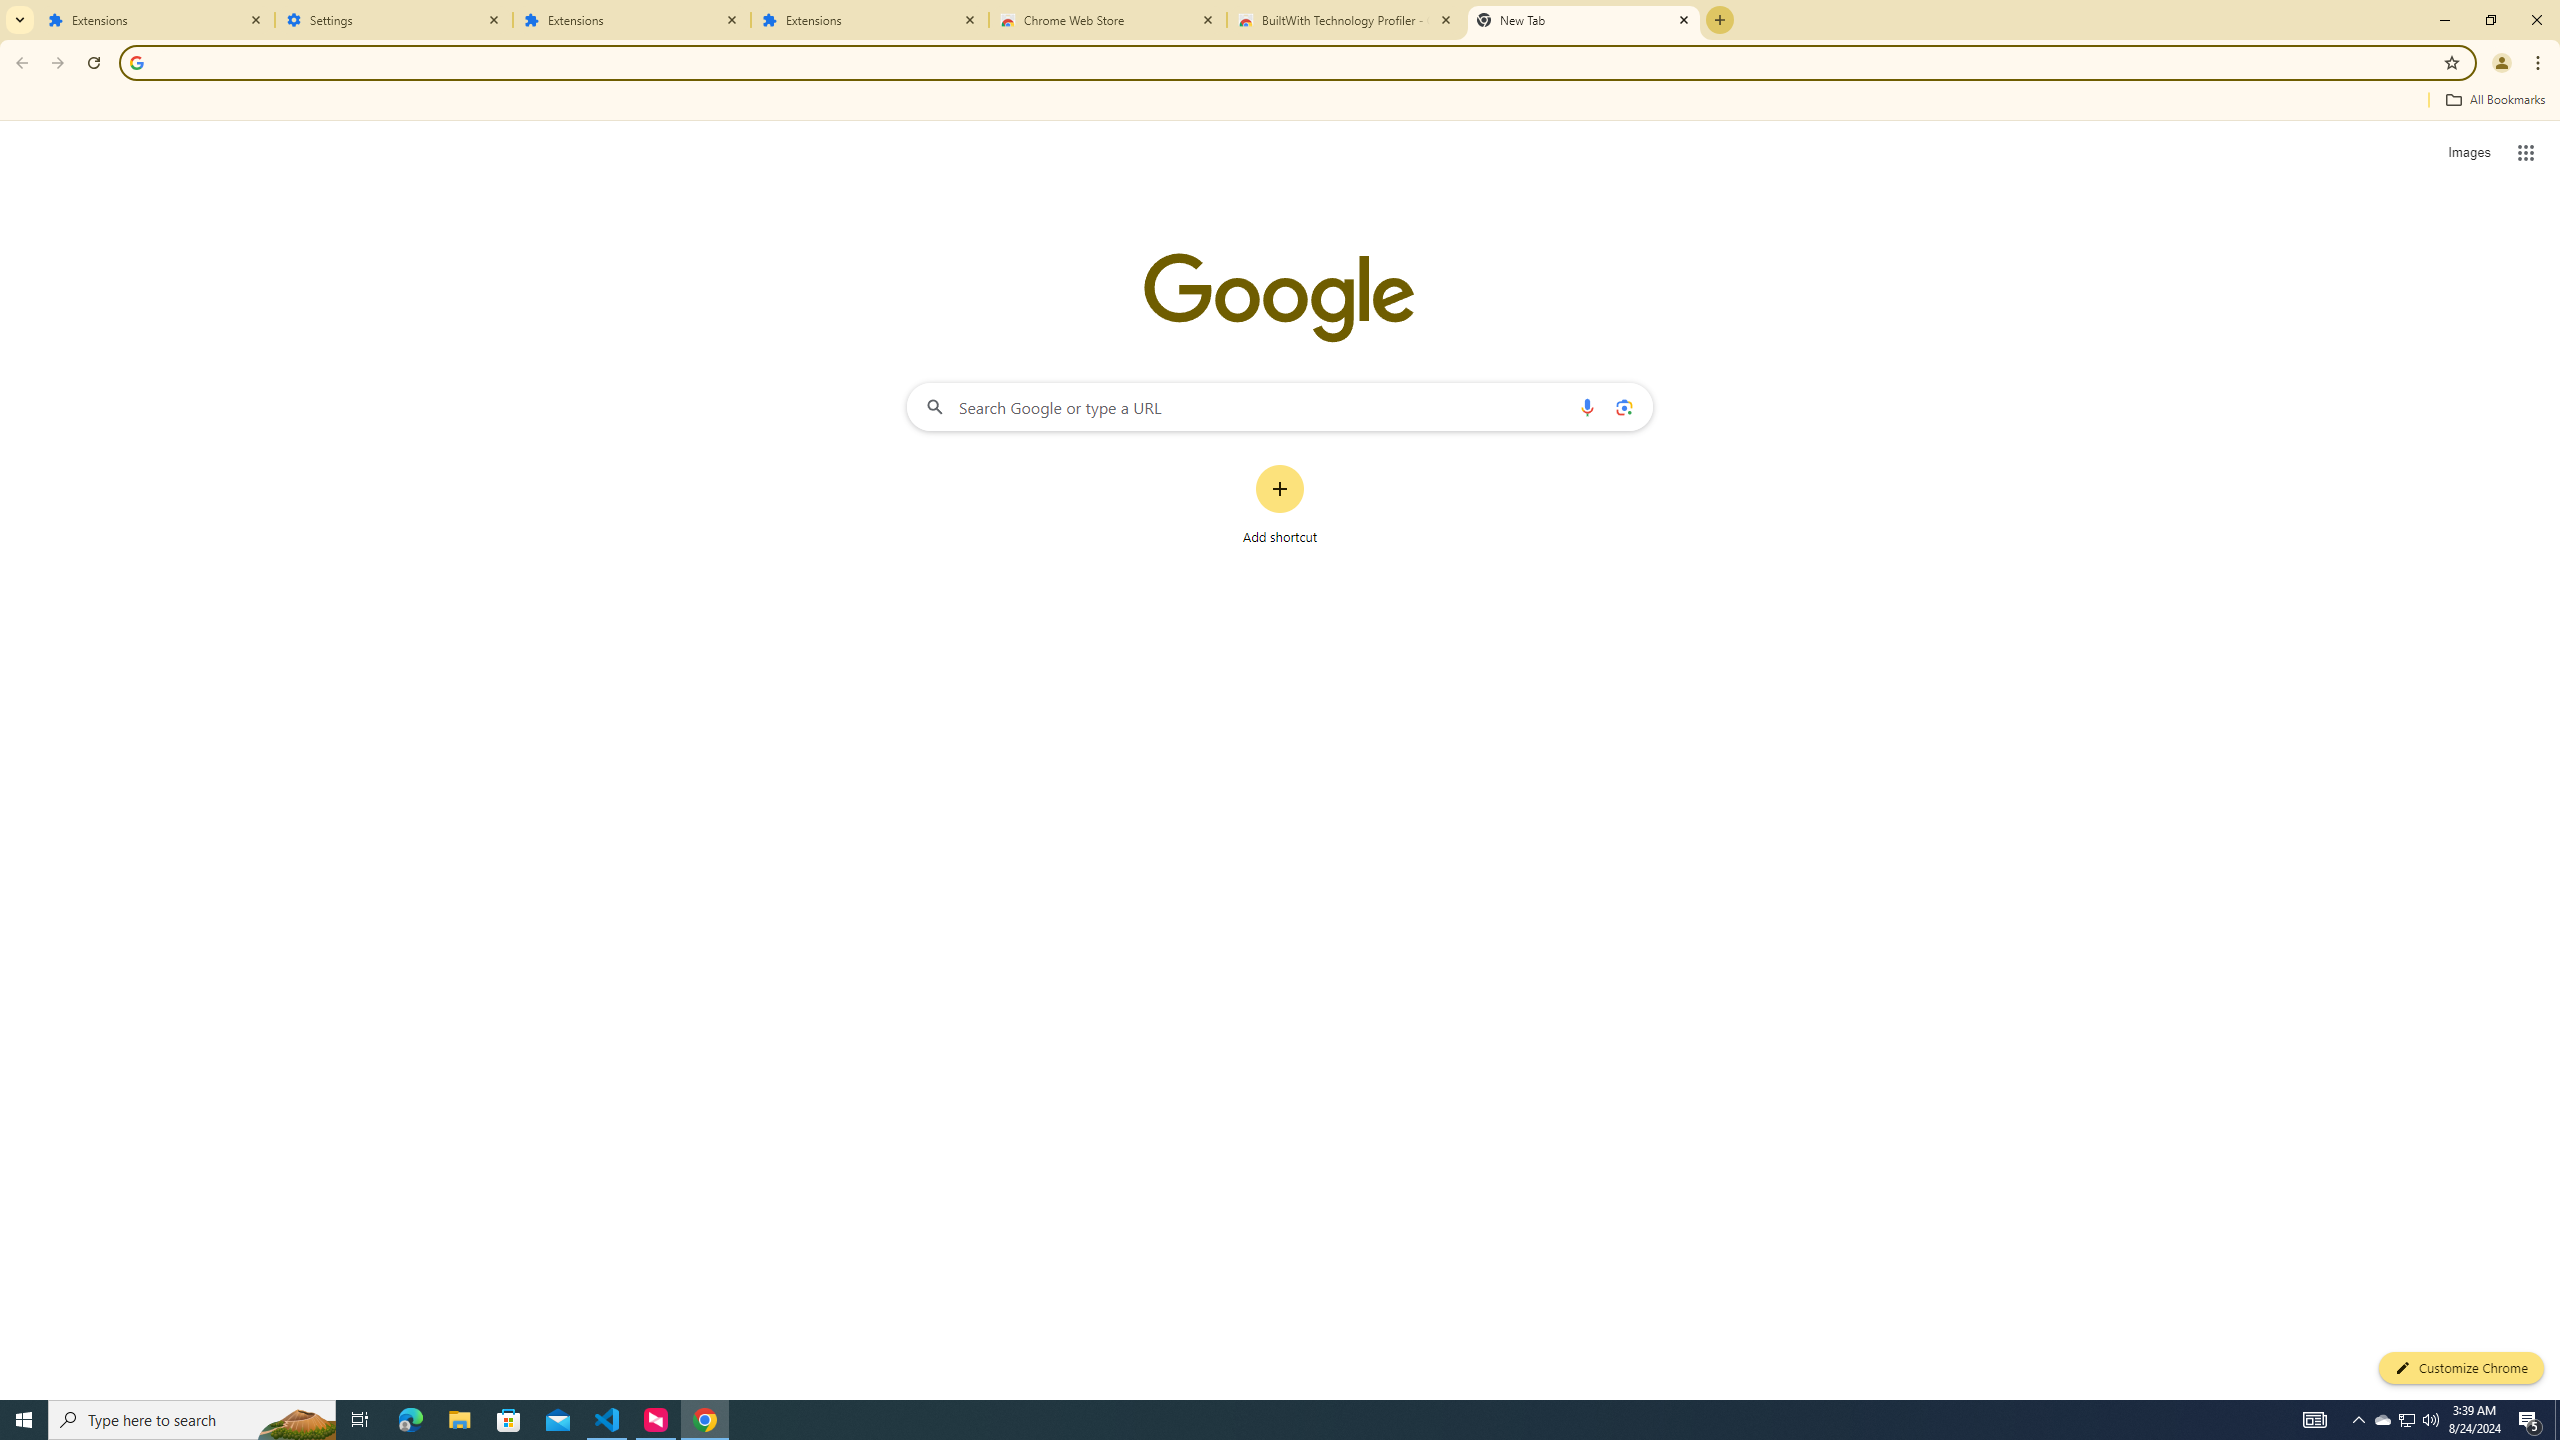 The height and width of the screenshot is (1440, 2560). I want to click on Add shortcut, so click(1280, 505).